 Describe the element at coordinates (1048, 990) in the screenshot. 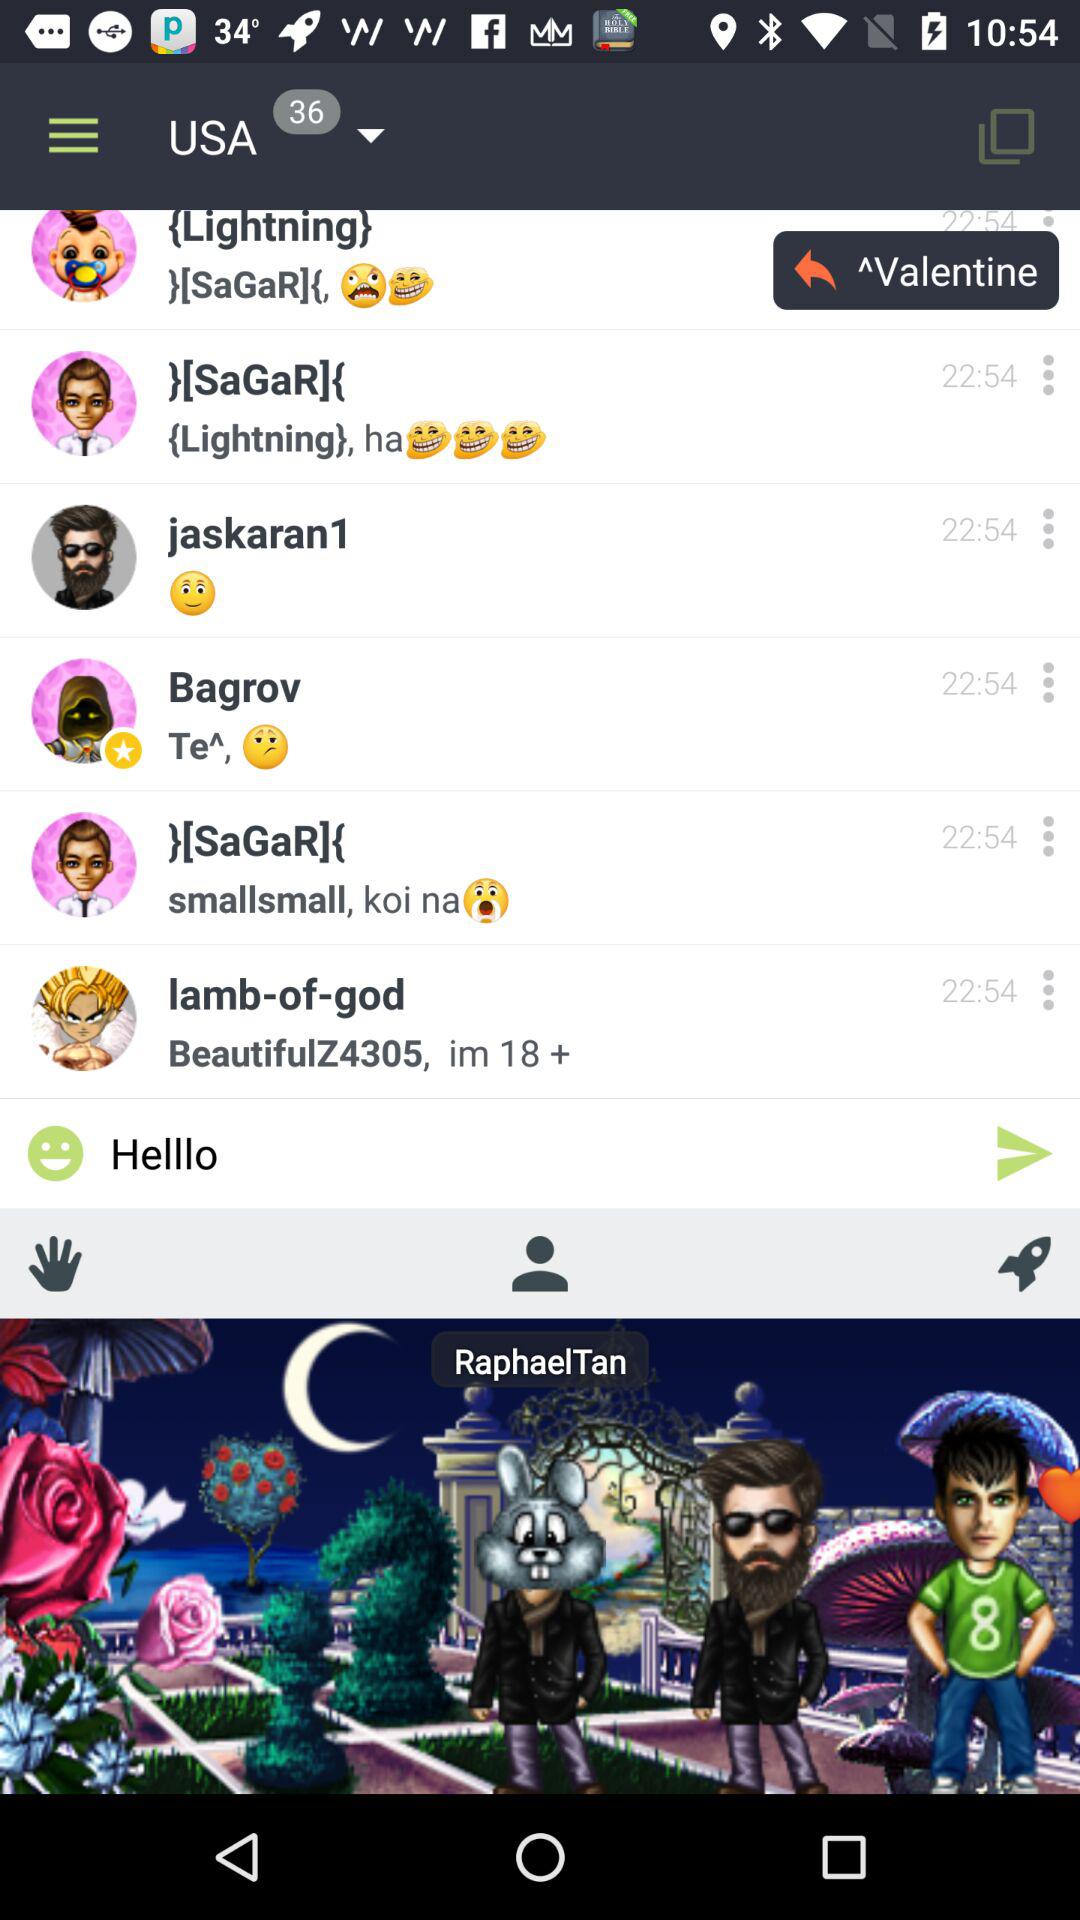

I see `more options for this profile` at that location.